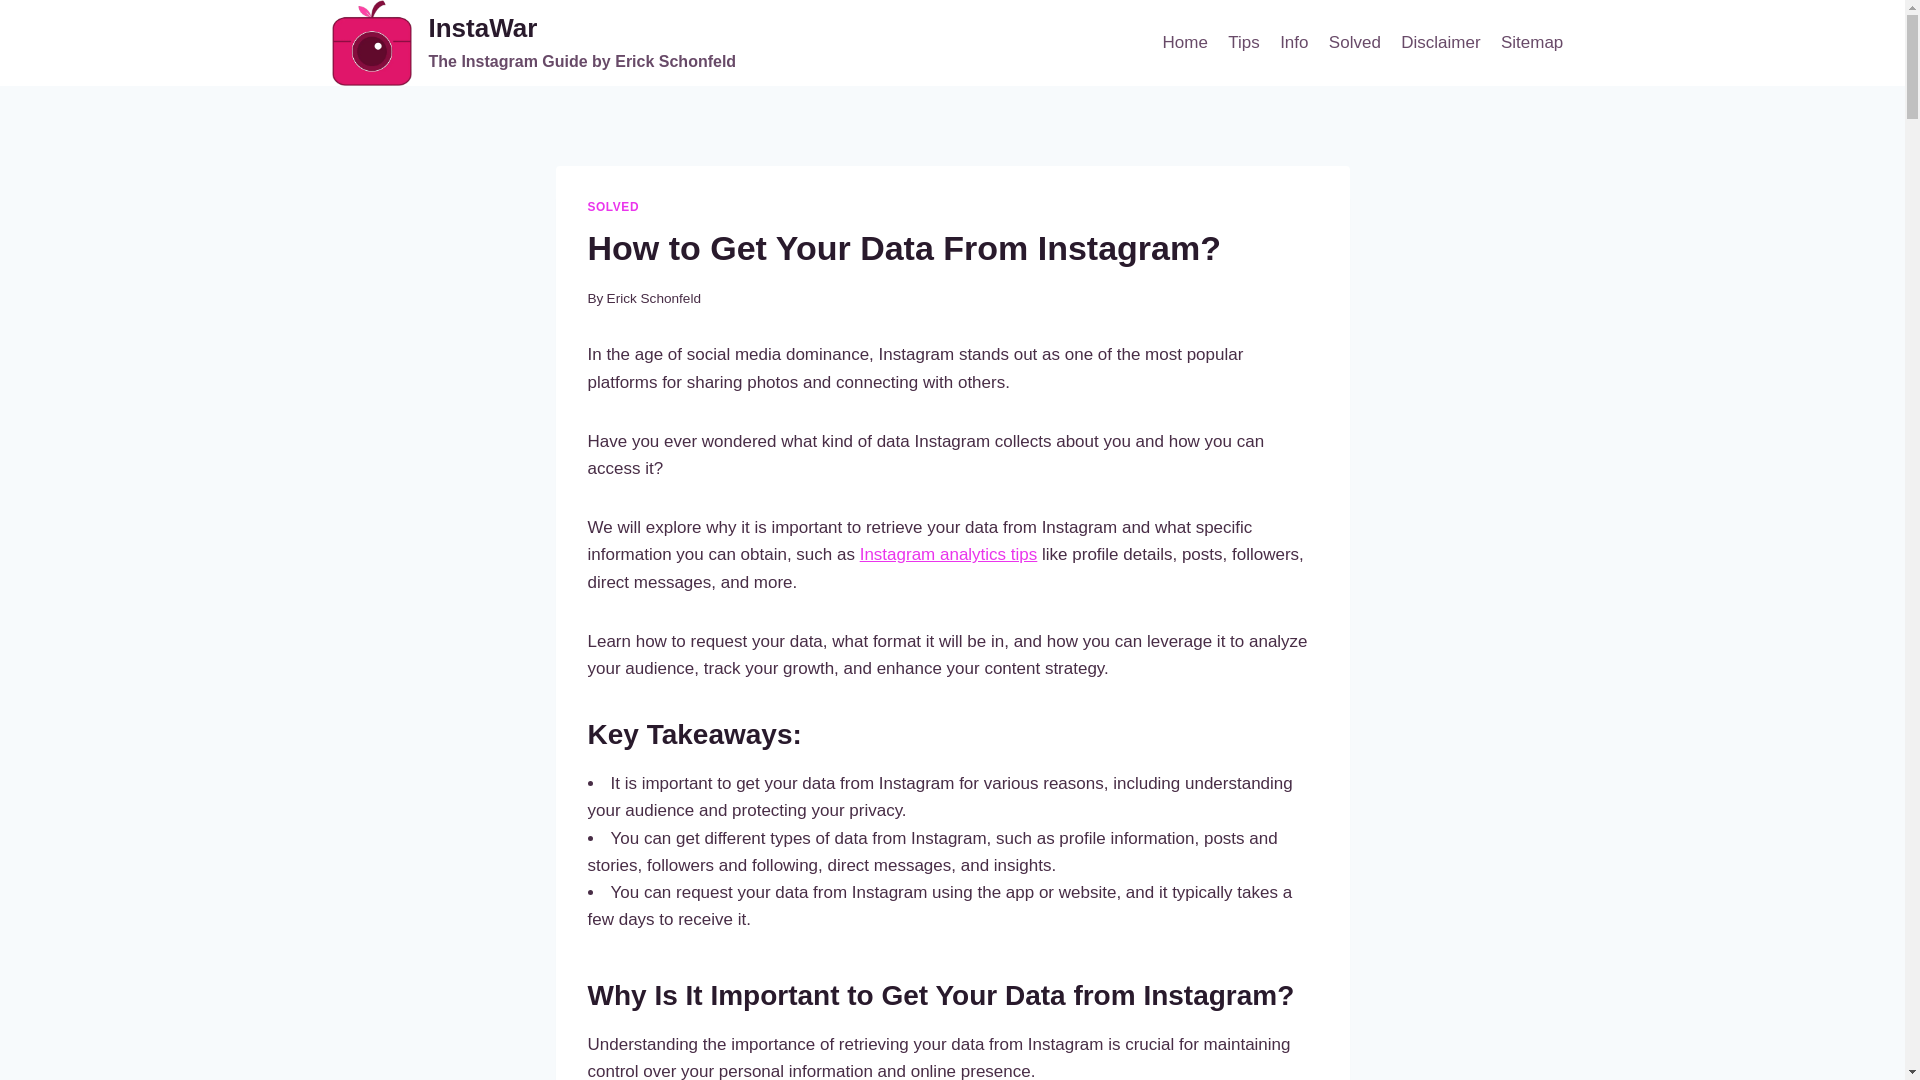 This screenshot has width=1920, height=1080. Describe the element at coordinates (1440, 42) in the screenshot. I see `Erick Schonfeld` at that location.